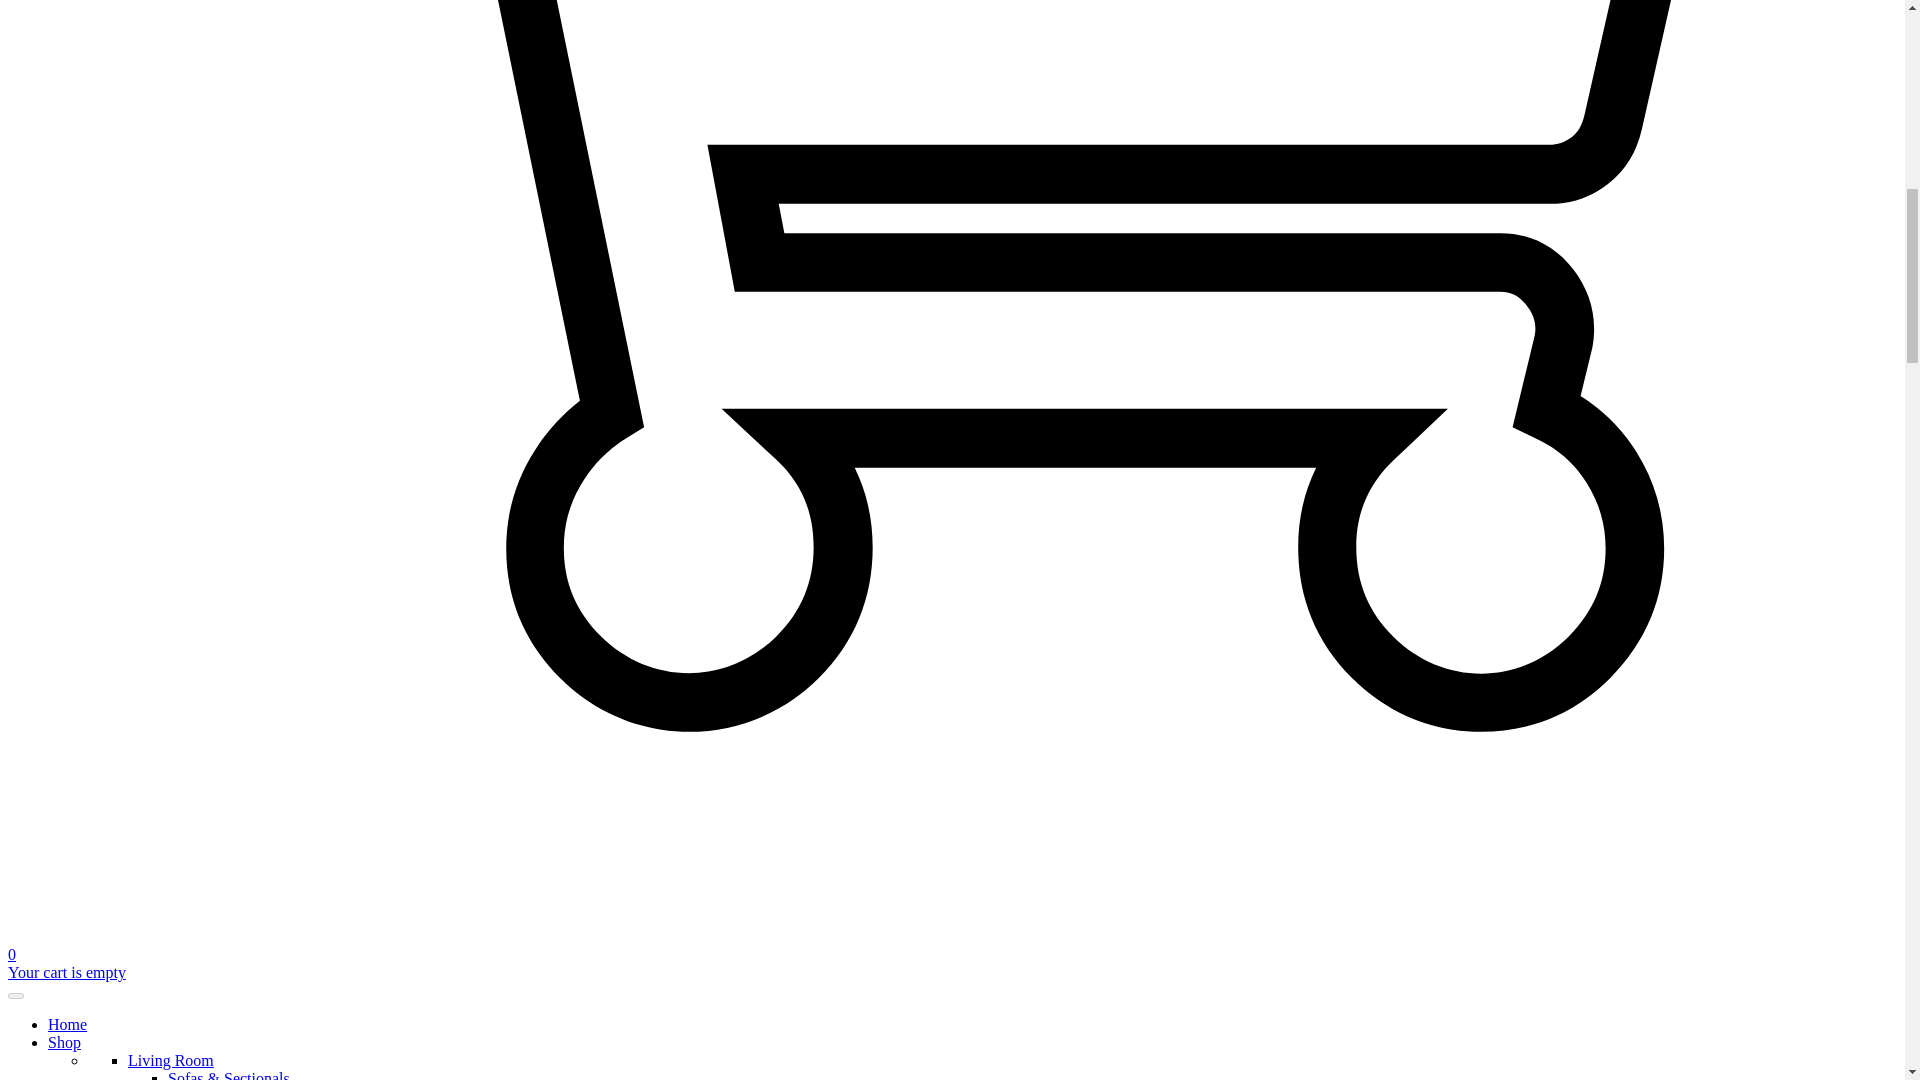 The image size is (1920, 1080). What do you see at coordinates (170, 1060) in the screenshot?
I see `Living Room` at bounding box center [170, 1060].